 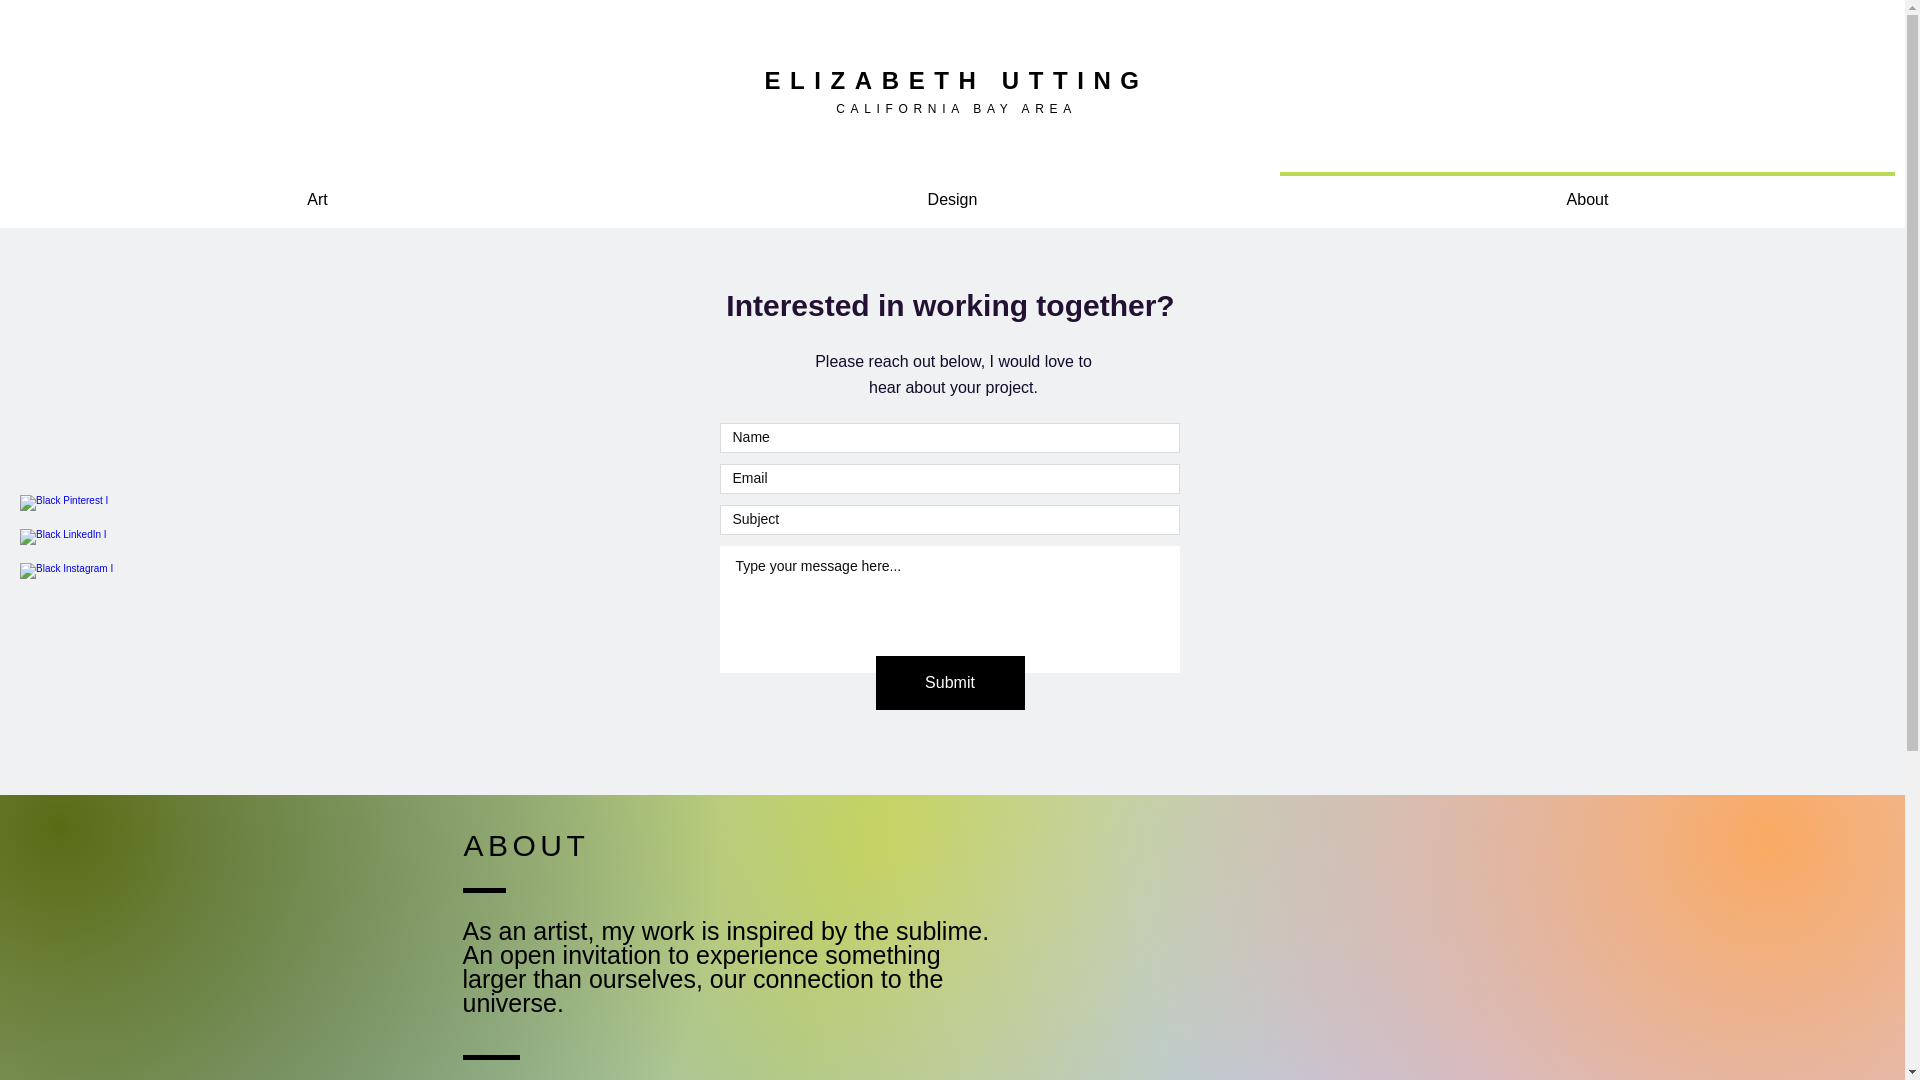 I want to click on Art, so click(x=318, y=190).